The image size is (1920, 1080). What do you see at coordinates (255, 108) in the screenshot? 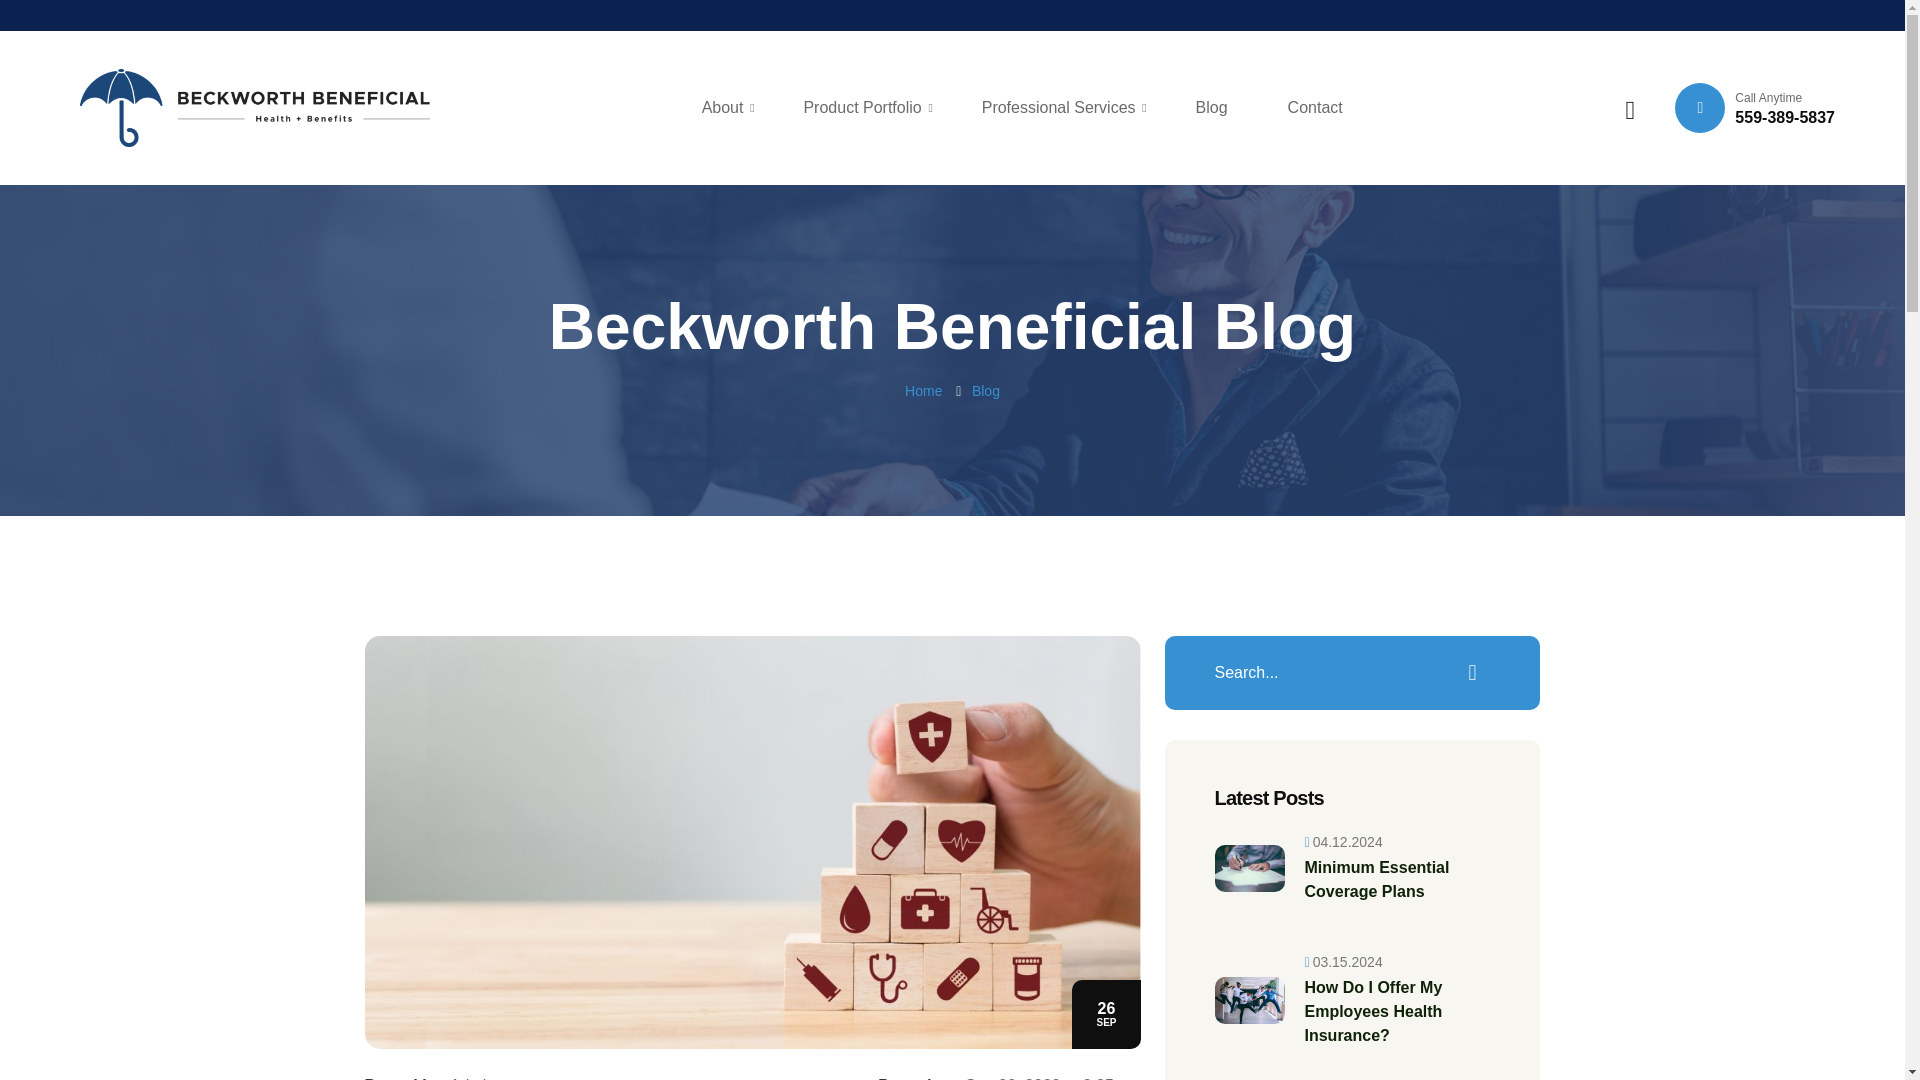
I see `About` at bounding box center [255, 108].